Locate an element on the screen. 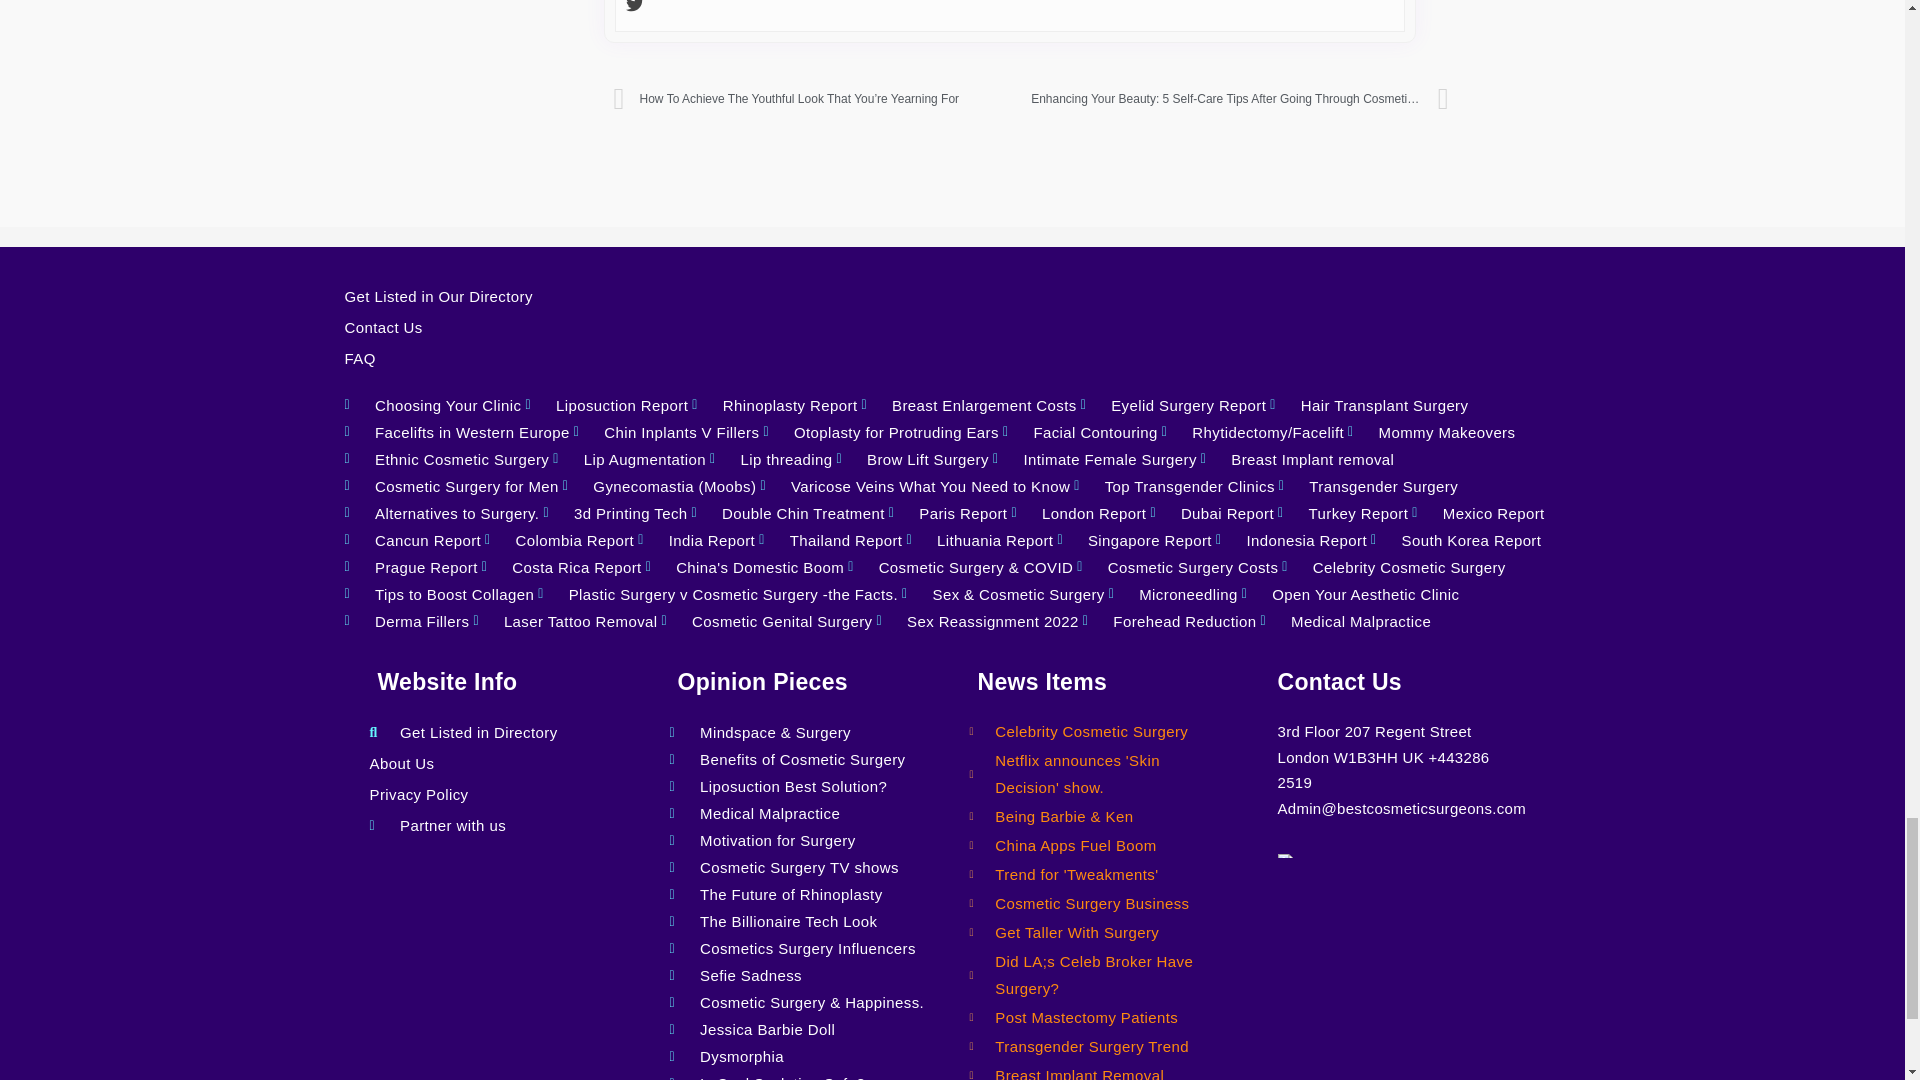 The height and width of the screenshot is (1080, 1920). Get Listed in Our Directory is located at coordinates (947, 296).